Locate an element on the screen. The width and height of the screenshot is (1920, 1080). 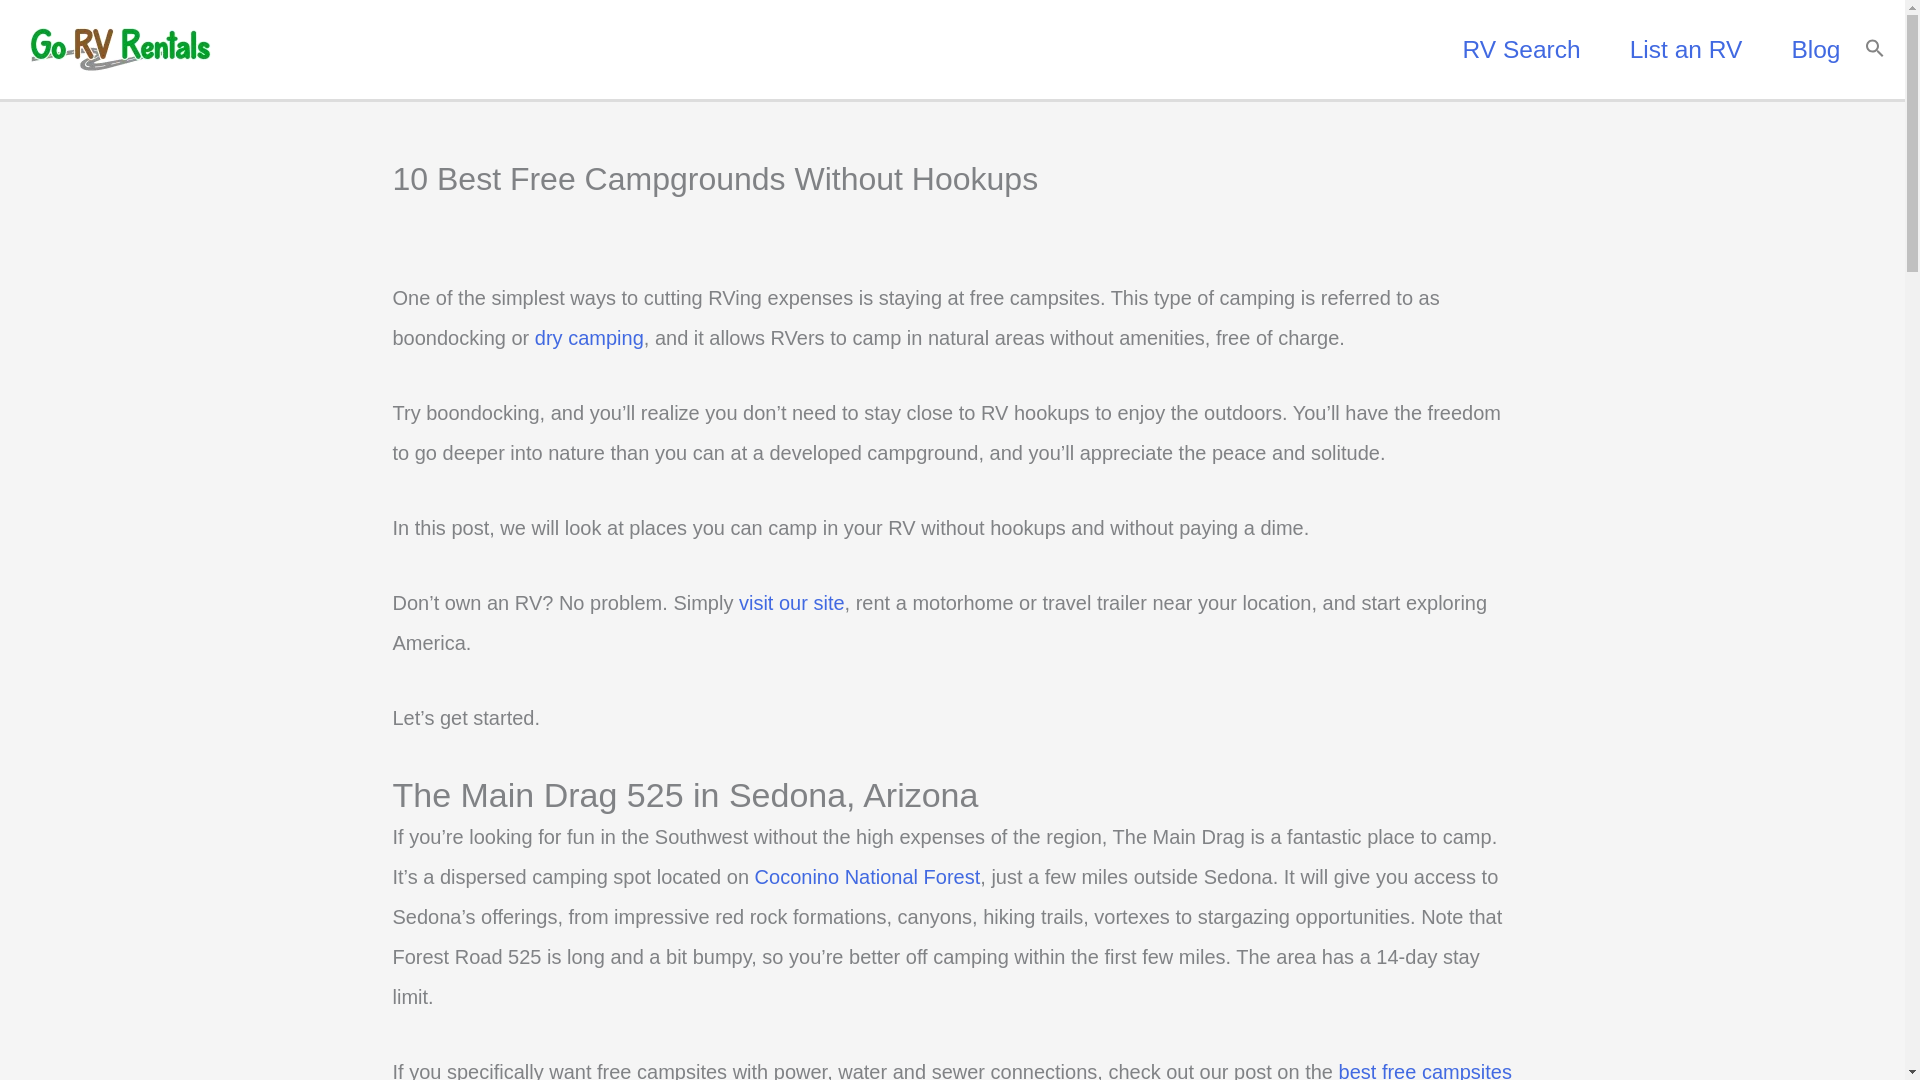
Coconino National Forest is located at coordinates (868, 876).